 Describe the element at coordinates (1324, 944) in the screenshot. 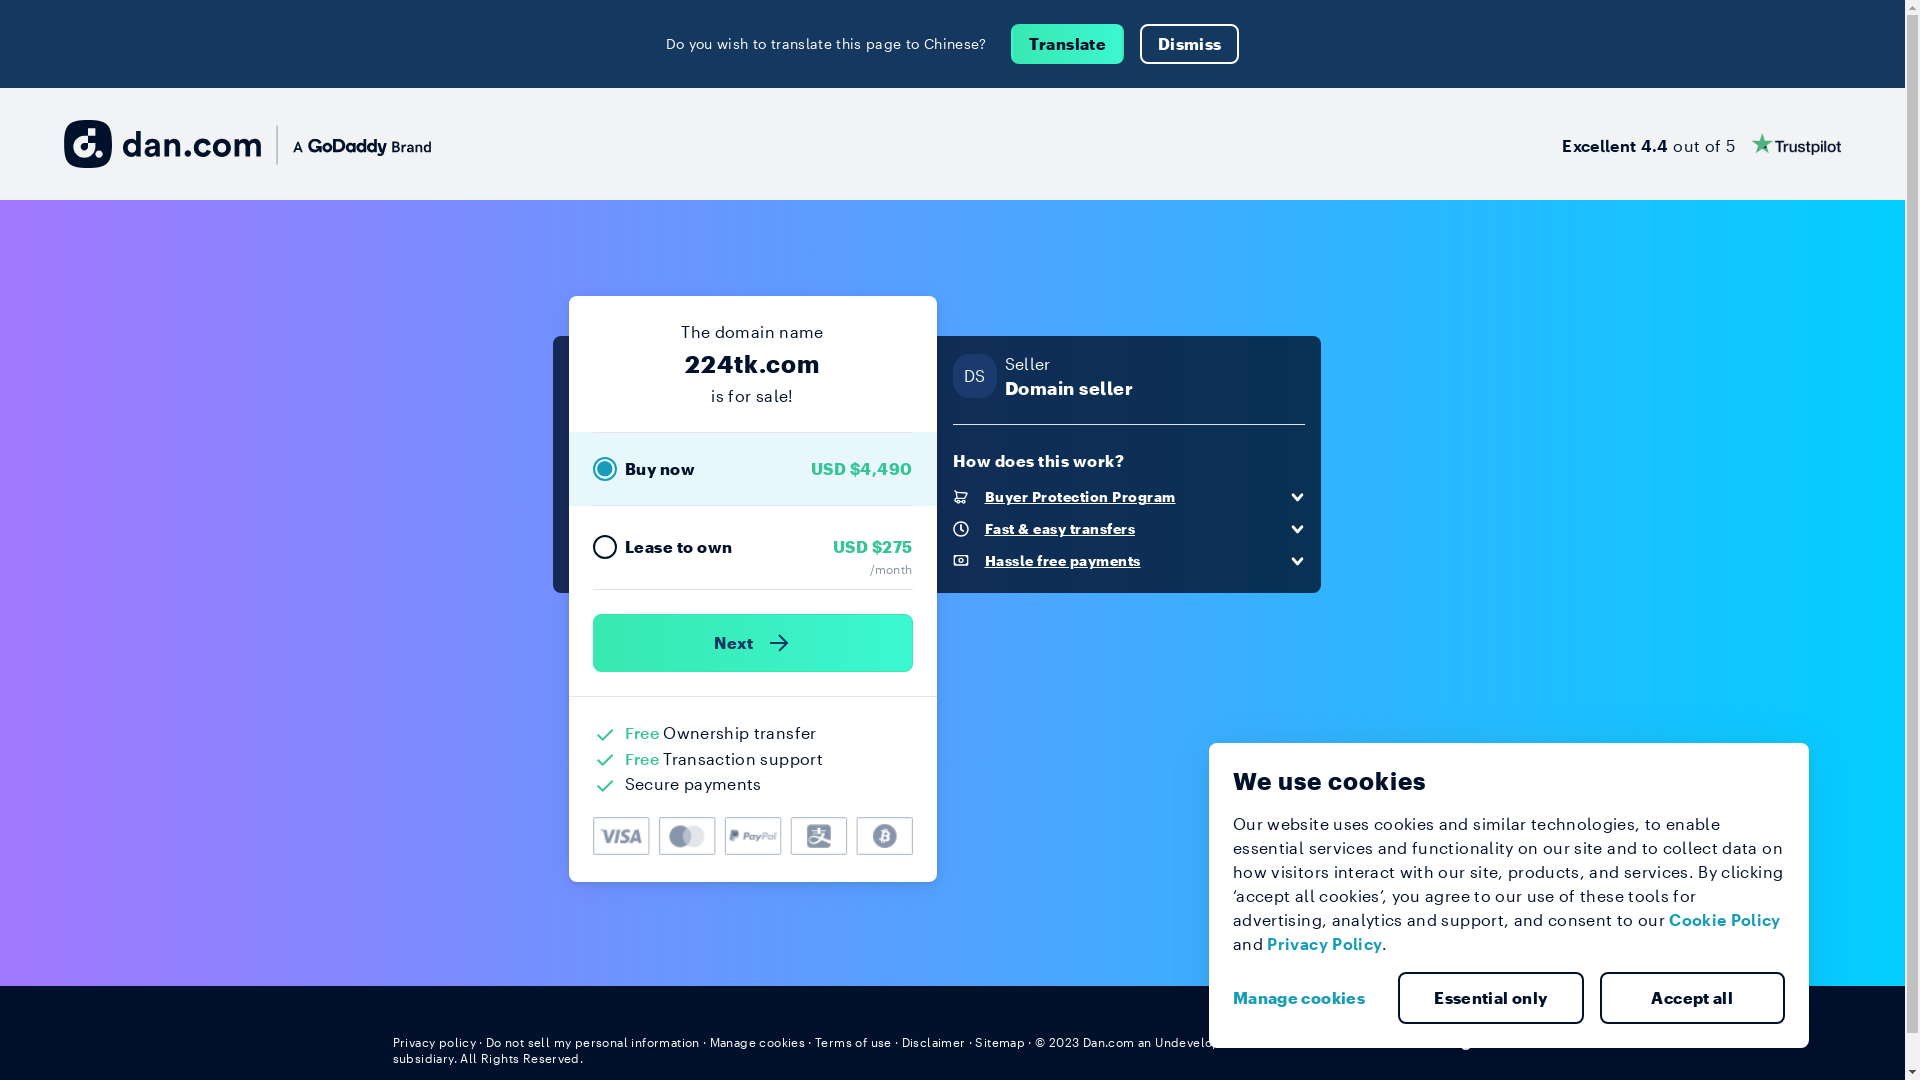

I see `Privacy Policy` at that location.